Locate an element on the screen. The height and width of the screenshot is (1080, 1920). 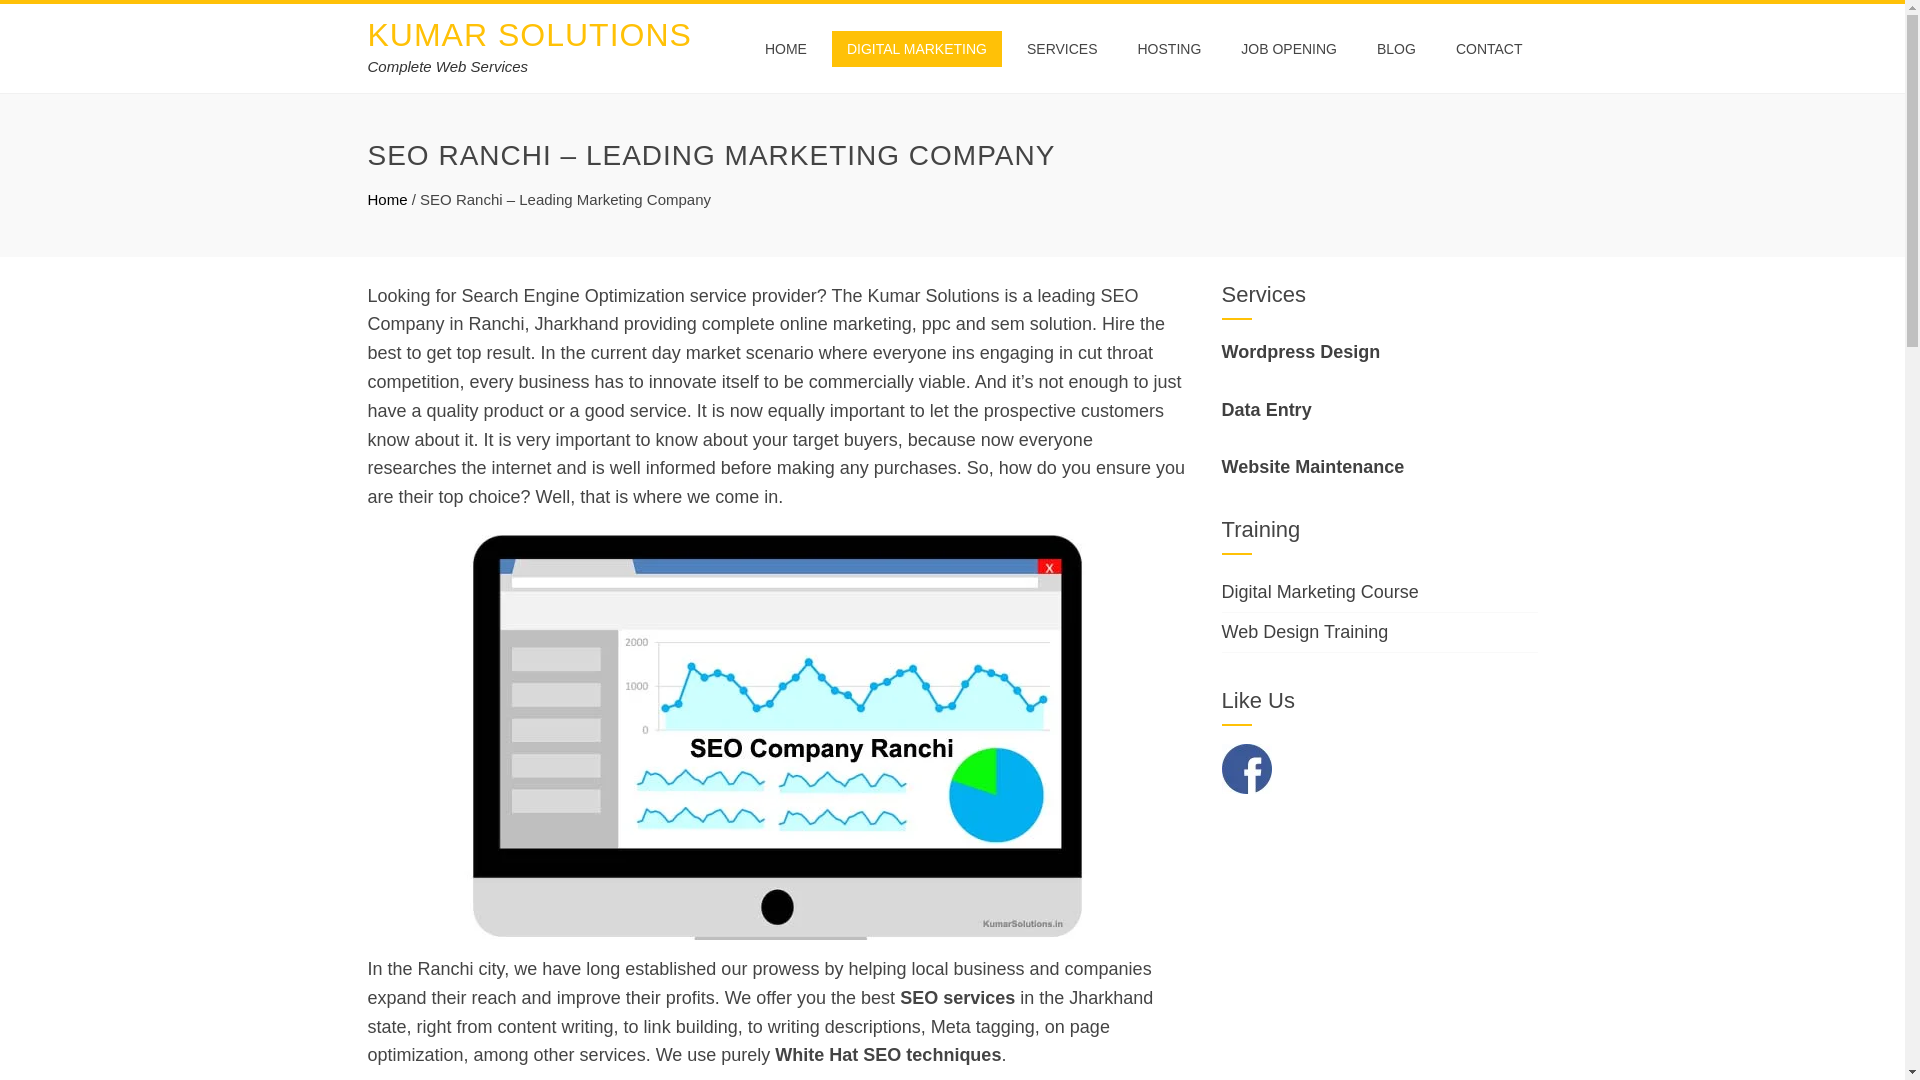
BLOG is located at coordinates (1396, 48).